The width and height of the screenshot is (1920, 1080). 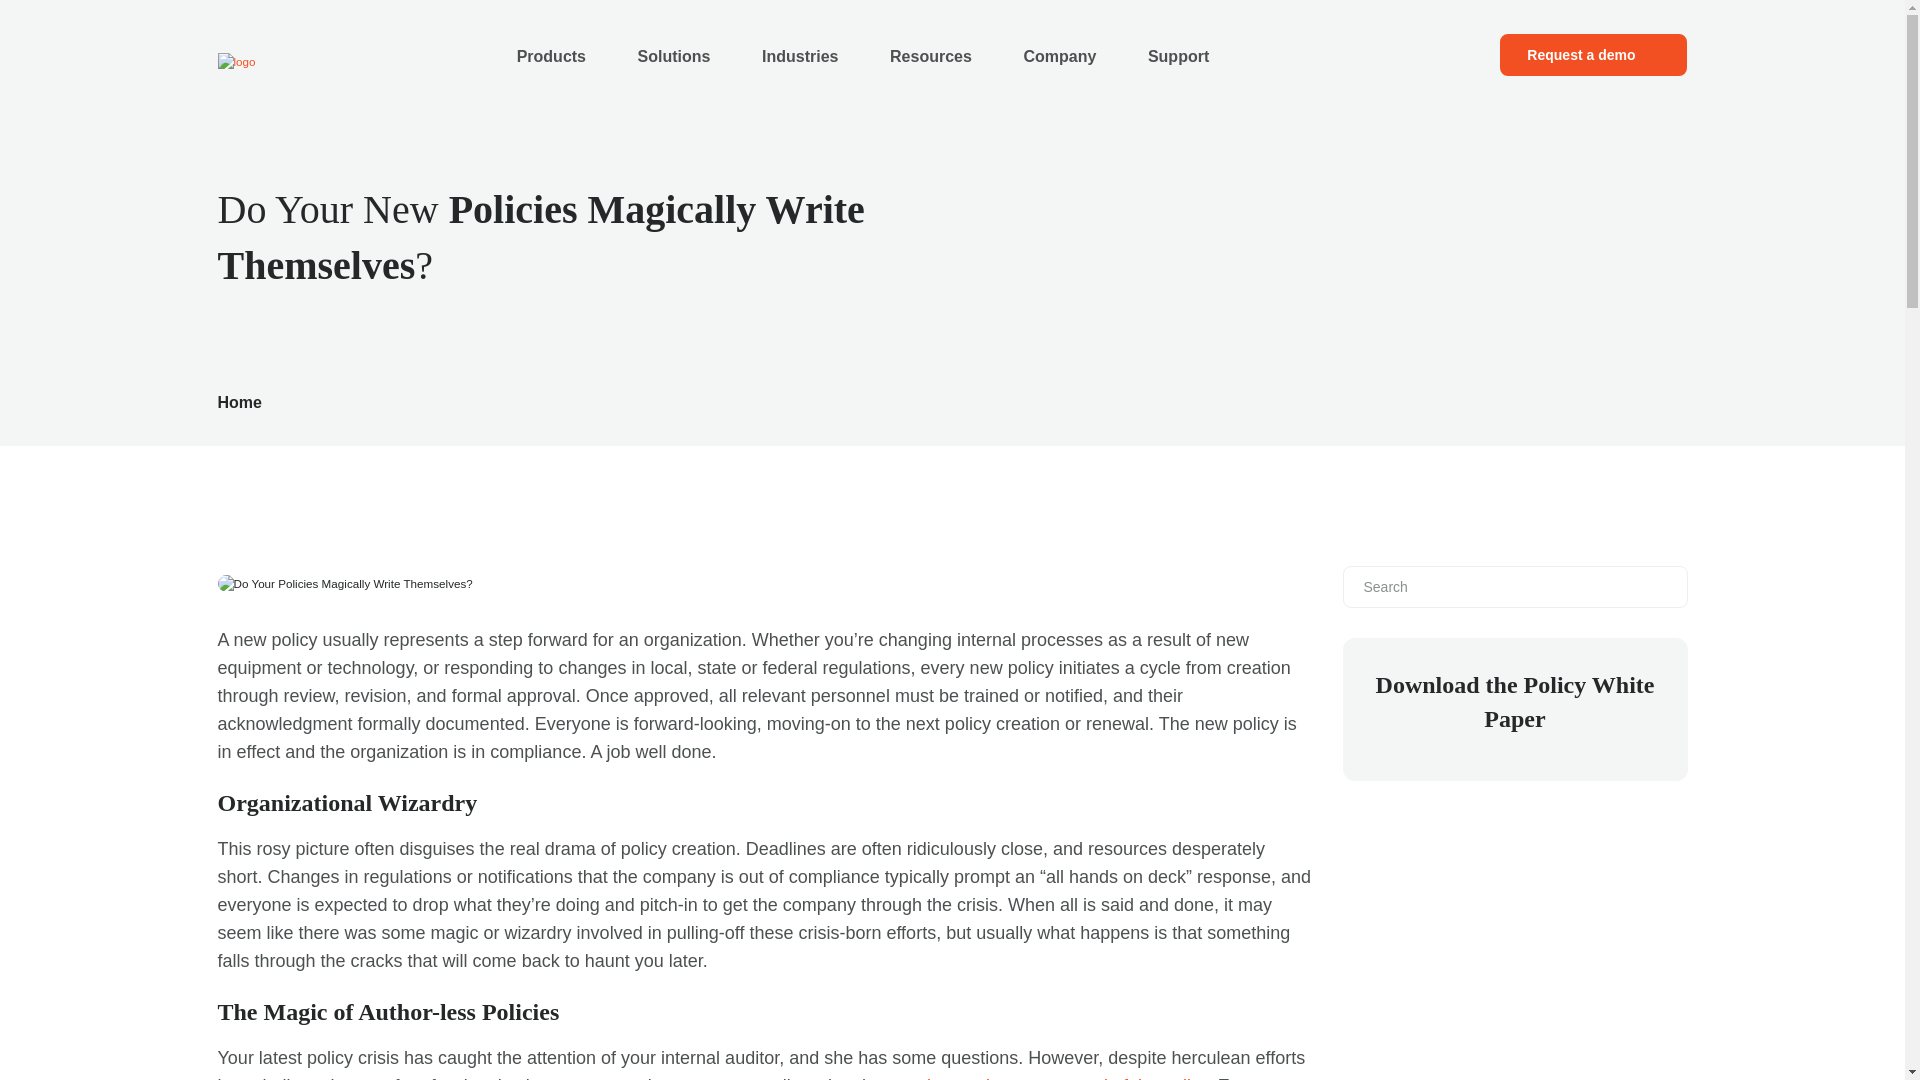 What do you see at coordinates (800, 57) in the screenshot?
I see `Industries` at bounding box center [800, 57].